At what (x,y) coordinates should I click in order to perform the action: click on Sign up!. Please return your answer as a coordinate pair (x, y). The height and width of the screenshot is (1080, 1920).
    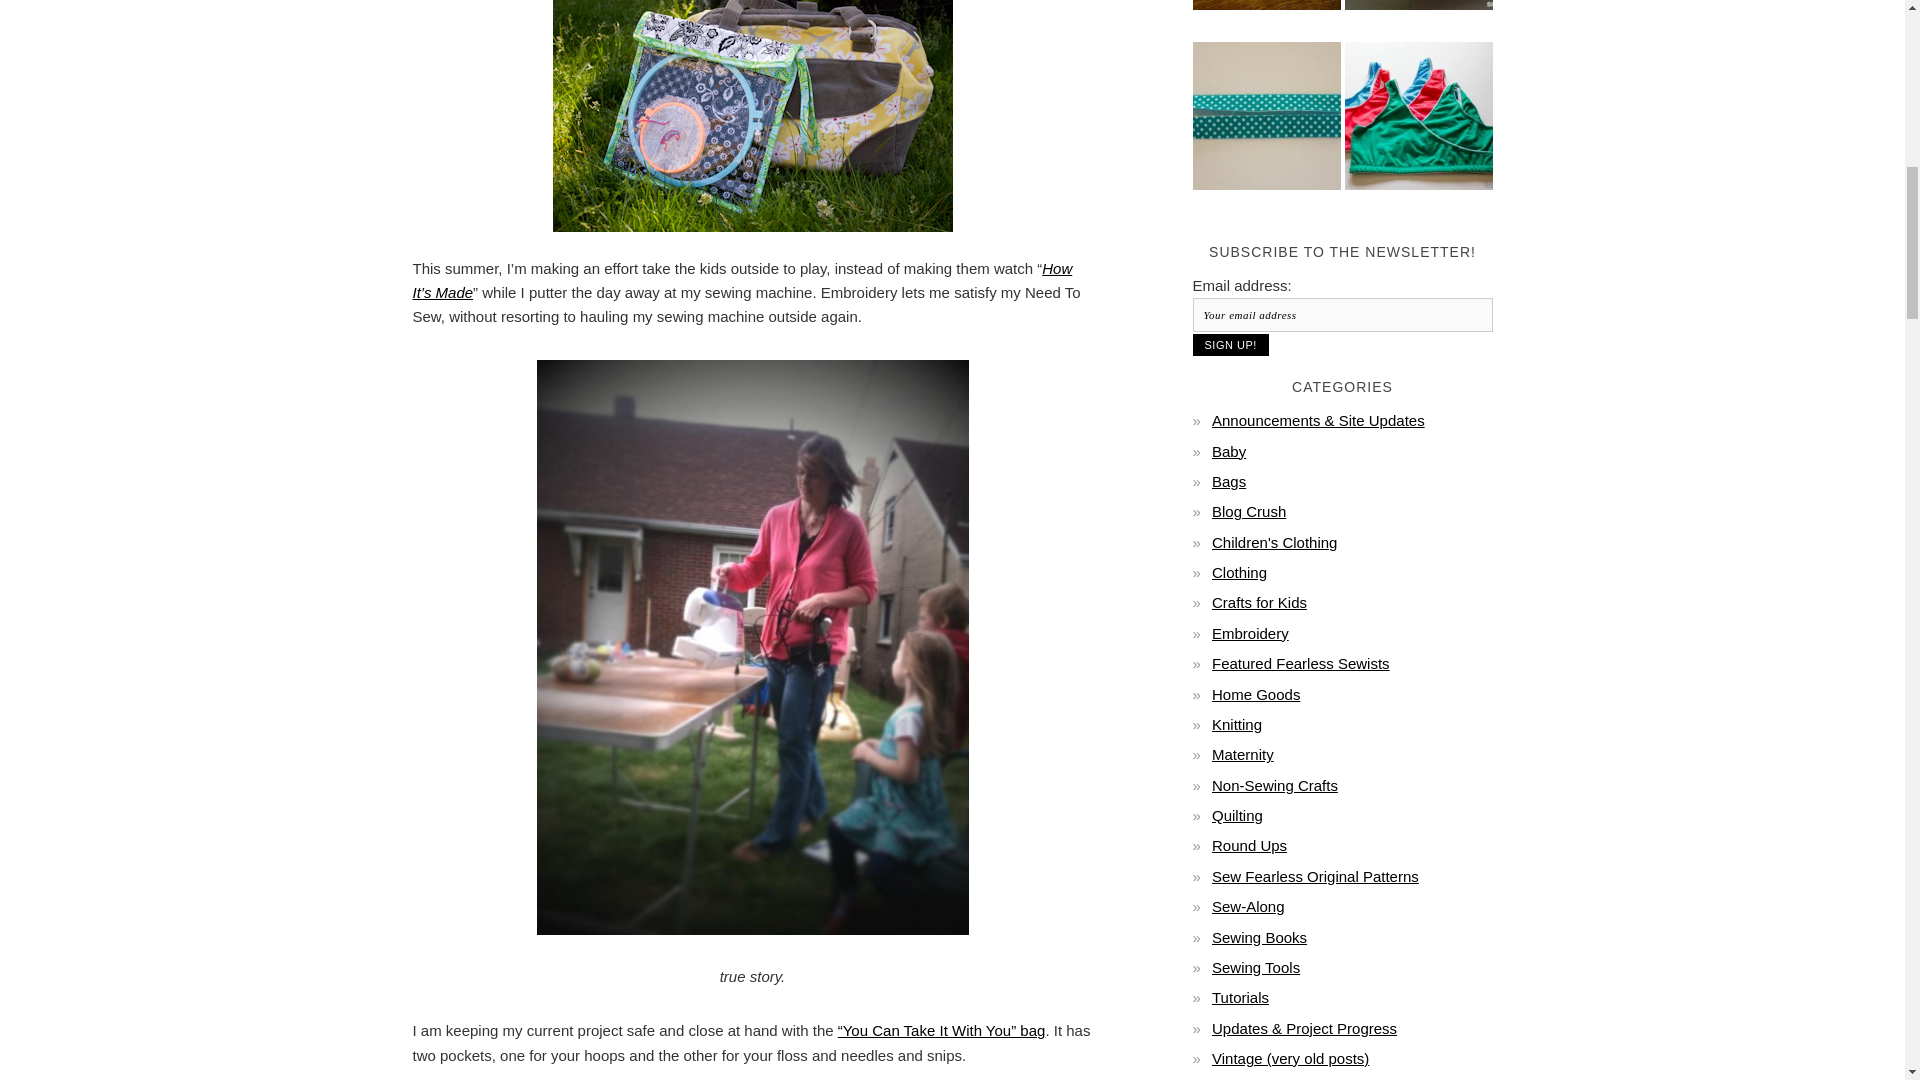
    Looking at the image, I should click on (1230, 344).